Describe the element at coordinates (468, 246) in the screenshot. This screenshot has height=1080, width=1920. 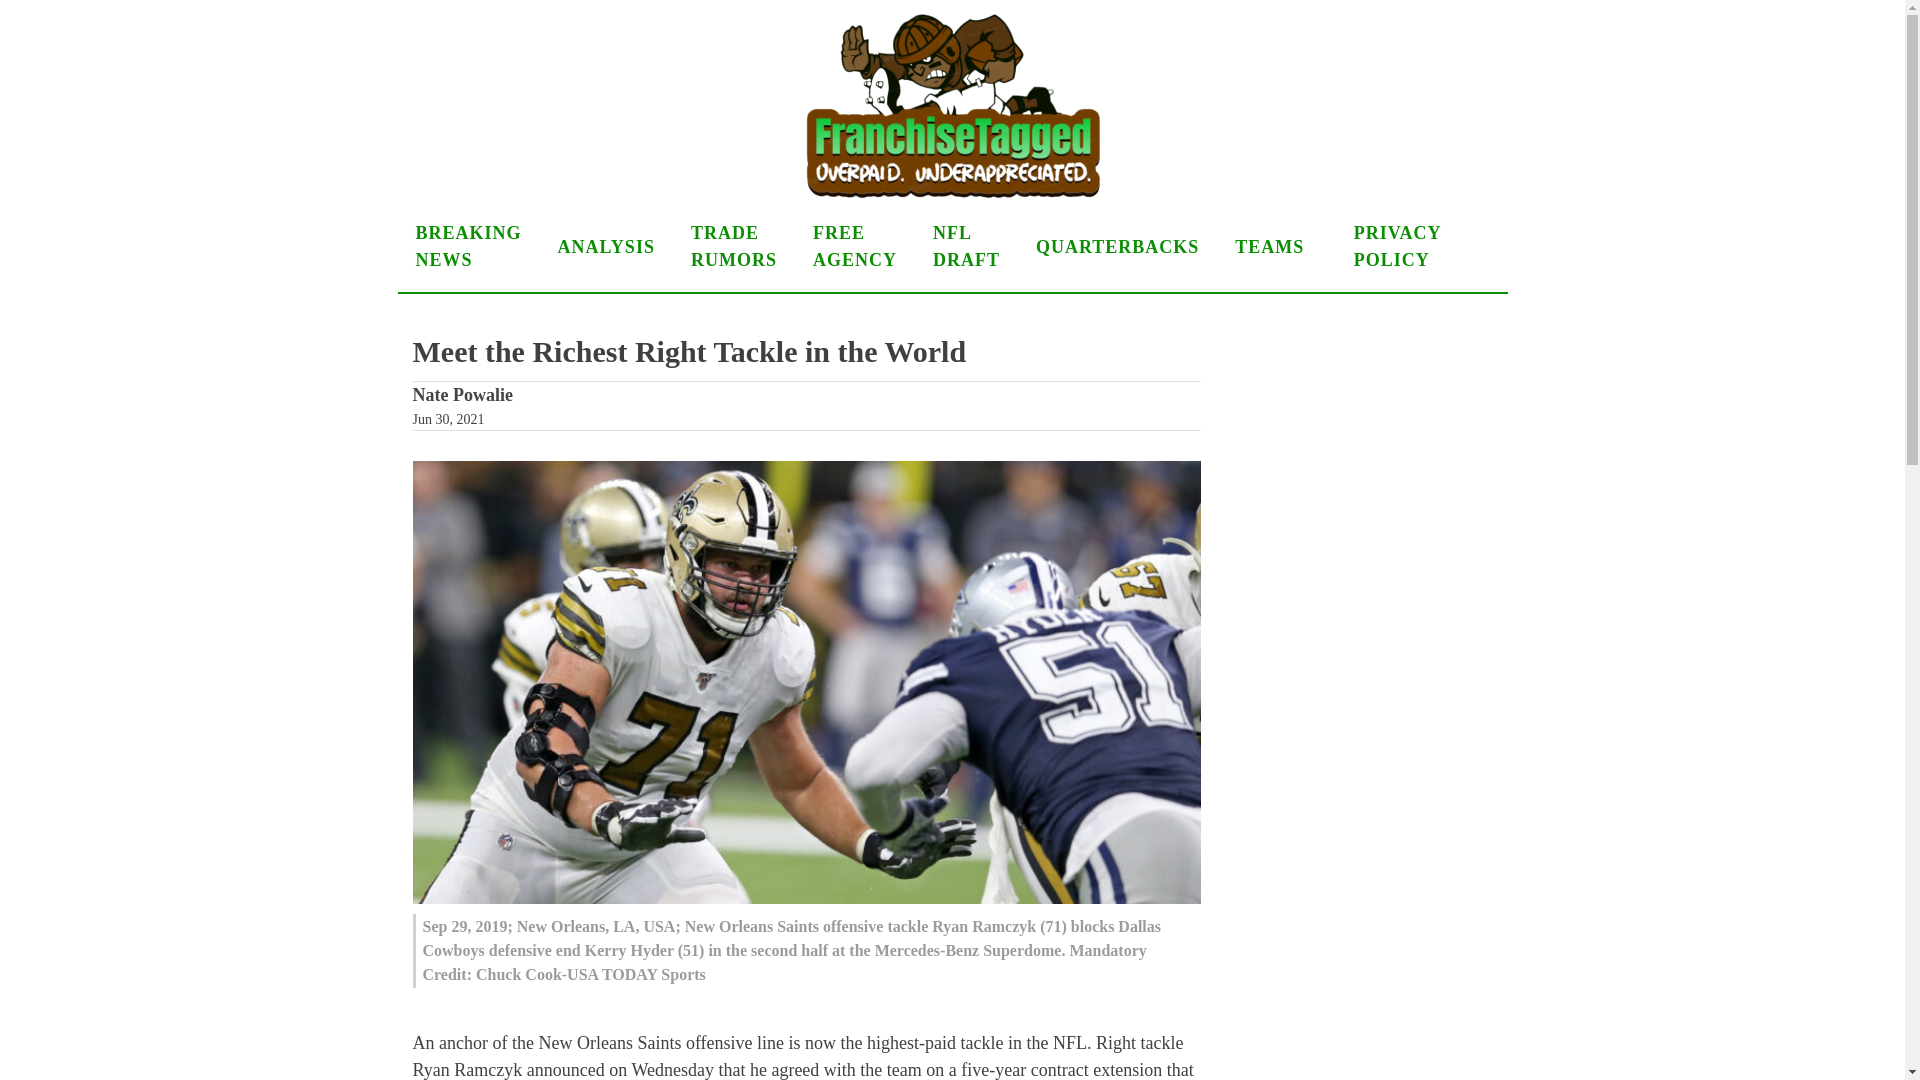
I see `BREAKING NEWS` at that location.